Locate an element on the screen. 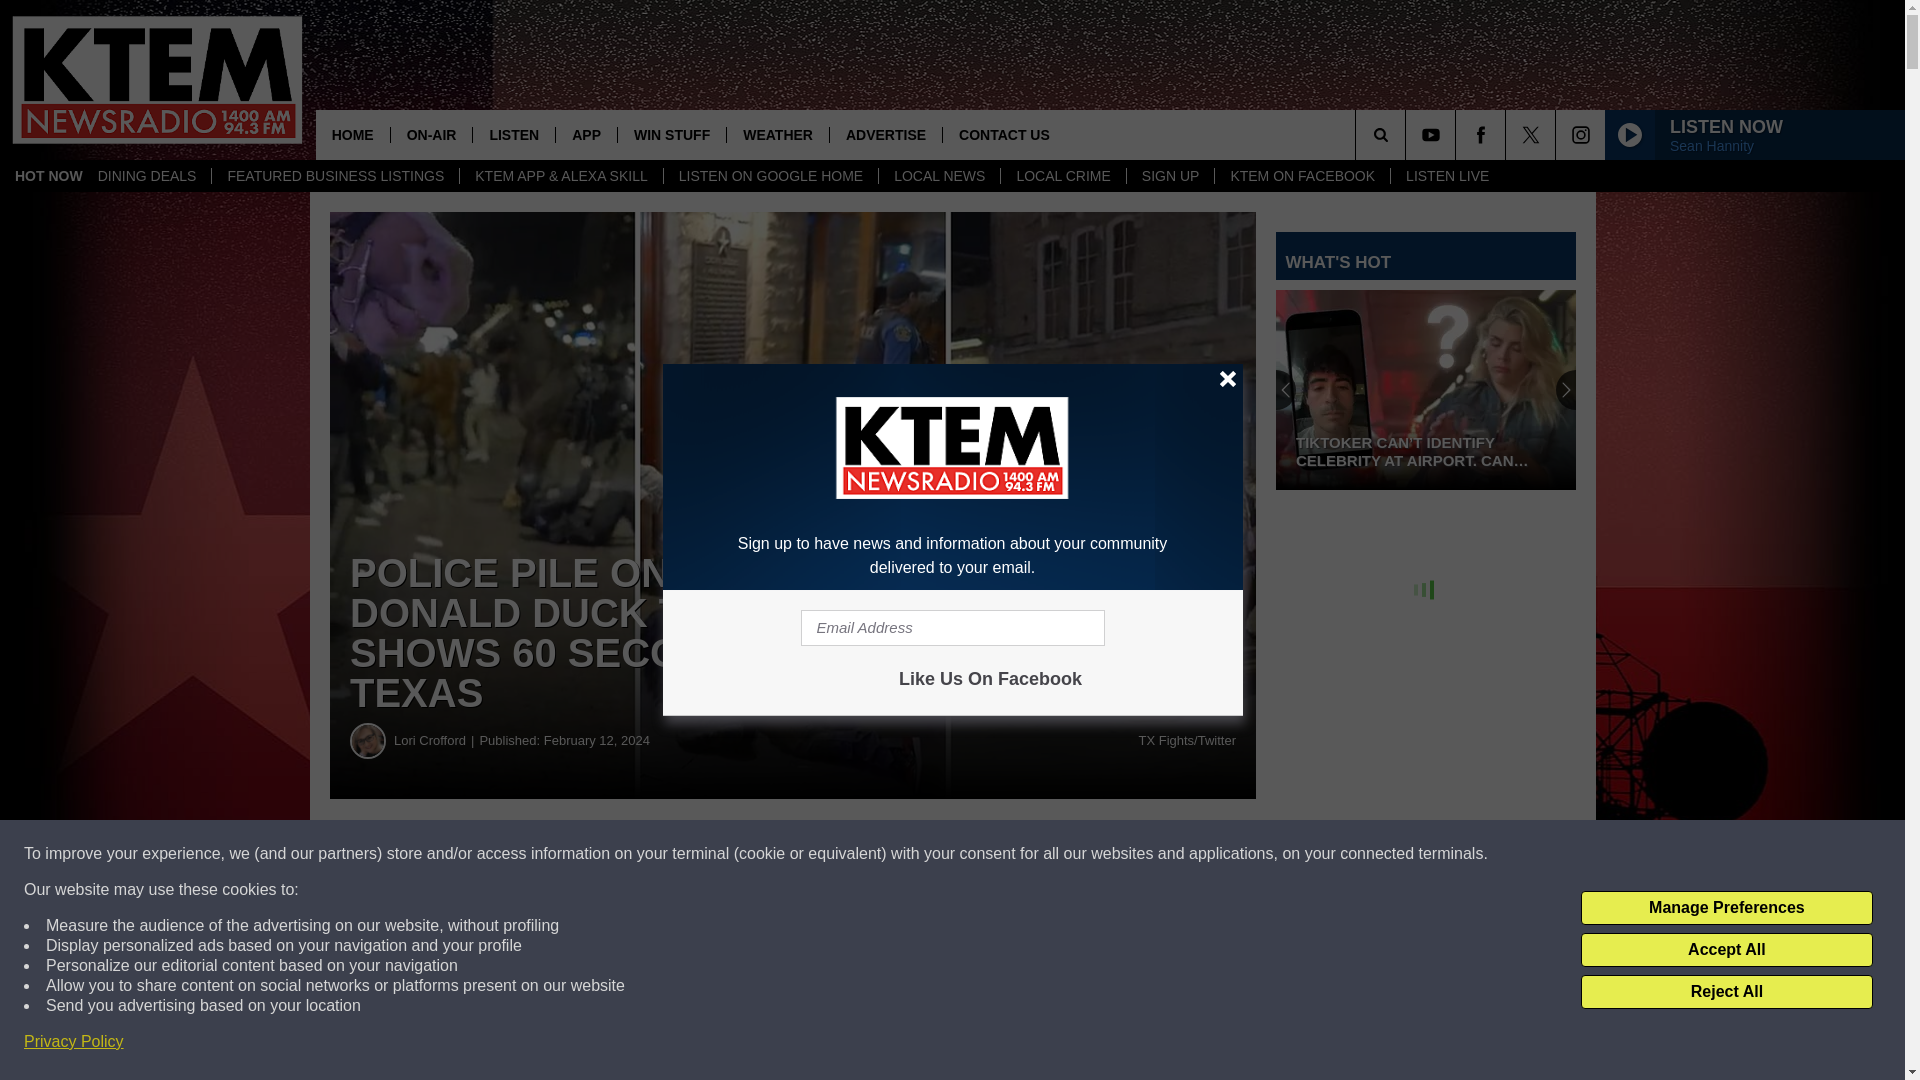 The width and height of the screenshot is (1920, 1080). WIN STUFF is located at coordinates (670, 134).